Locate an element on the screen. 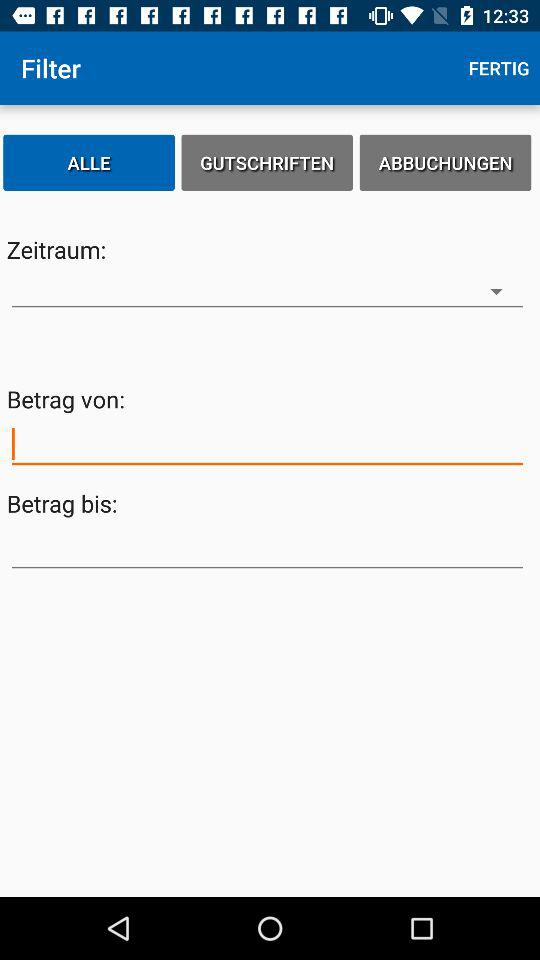 This screenshot has height=960, width=540. swipe to gutschriften is located at coordinates (267, 162).